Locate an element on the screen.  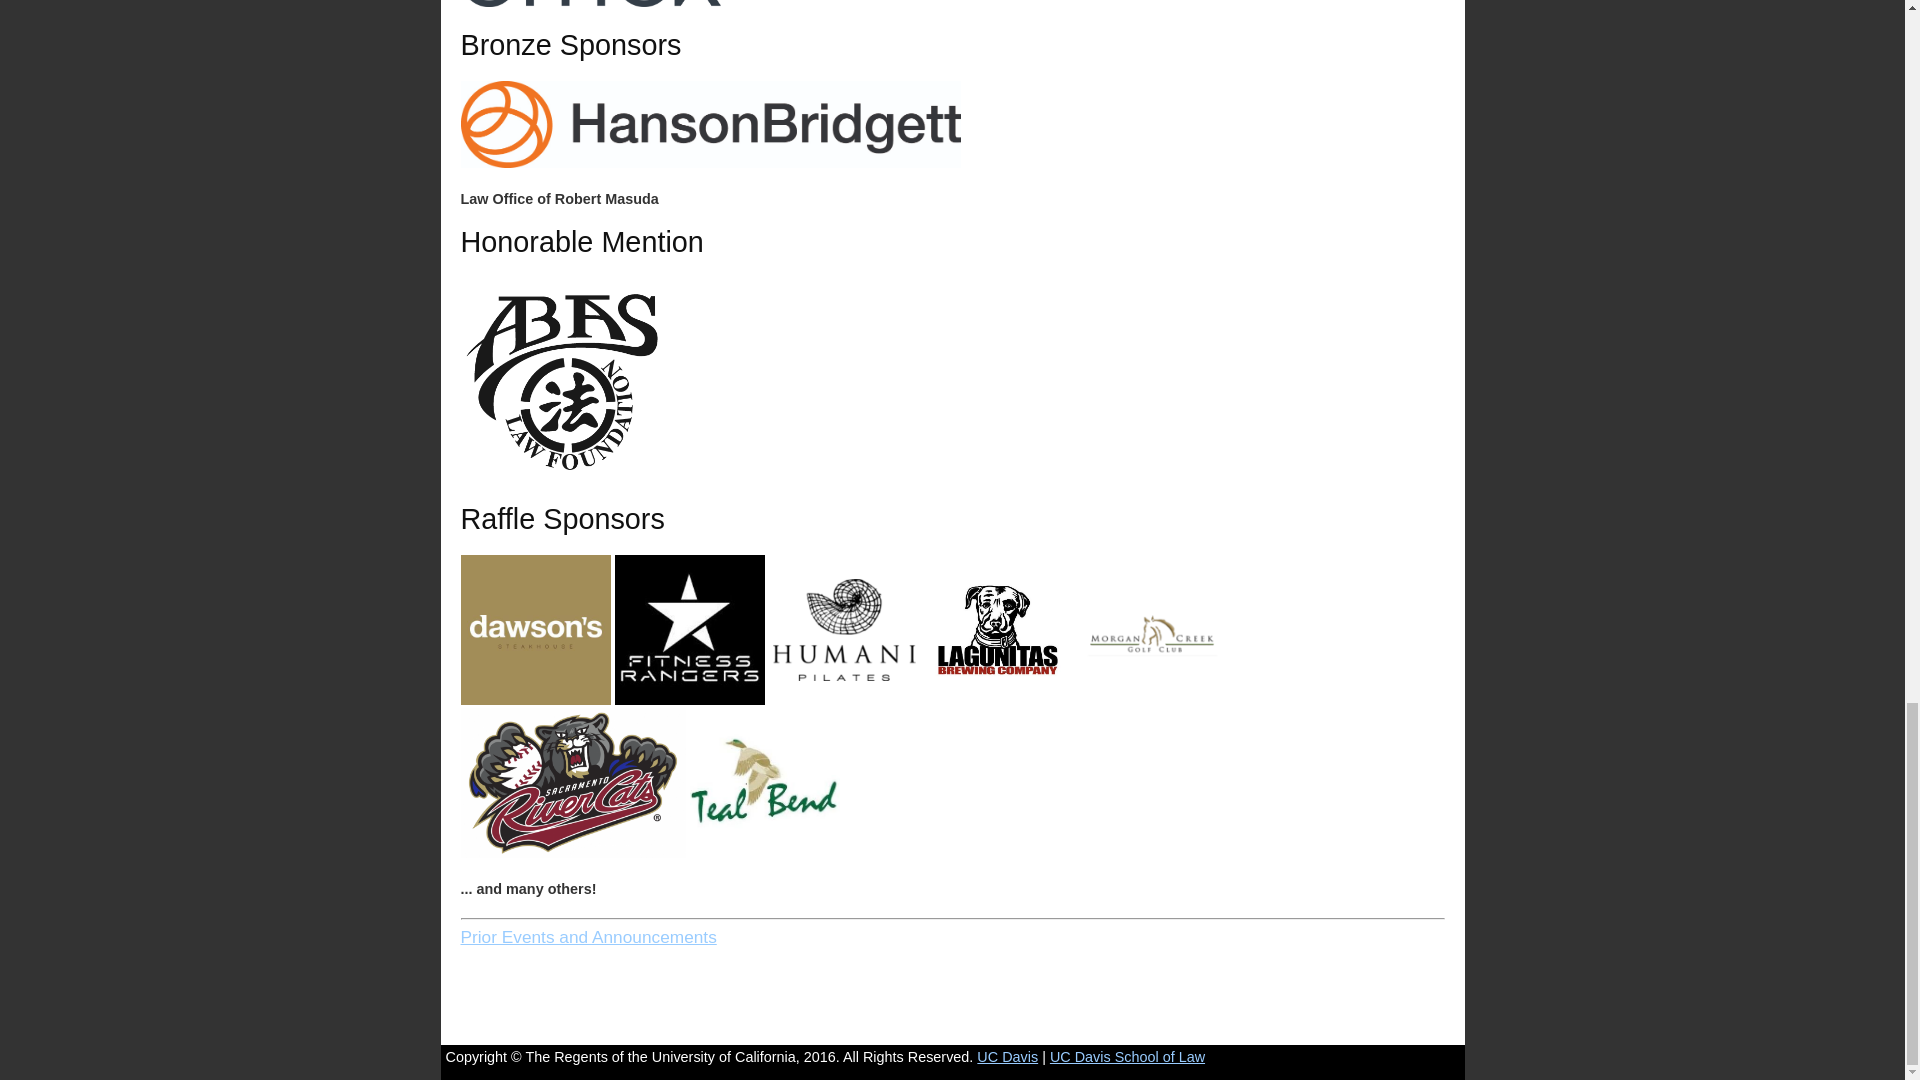
UC Davis is located at coordinates (1008, 1056).